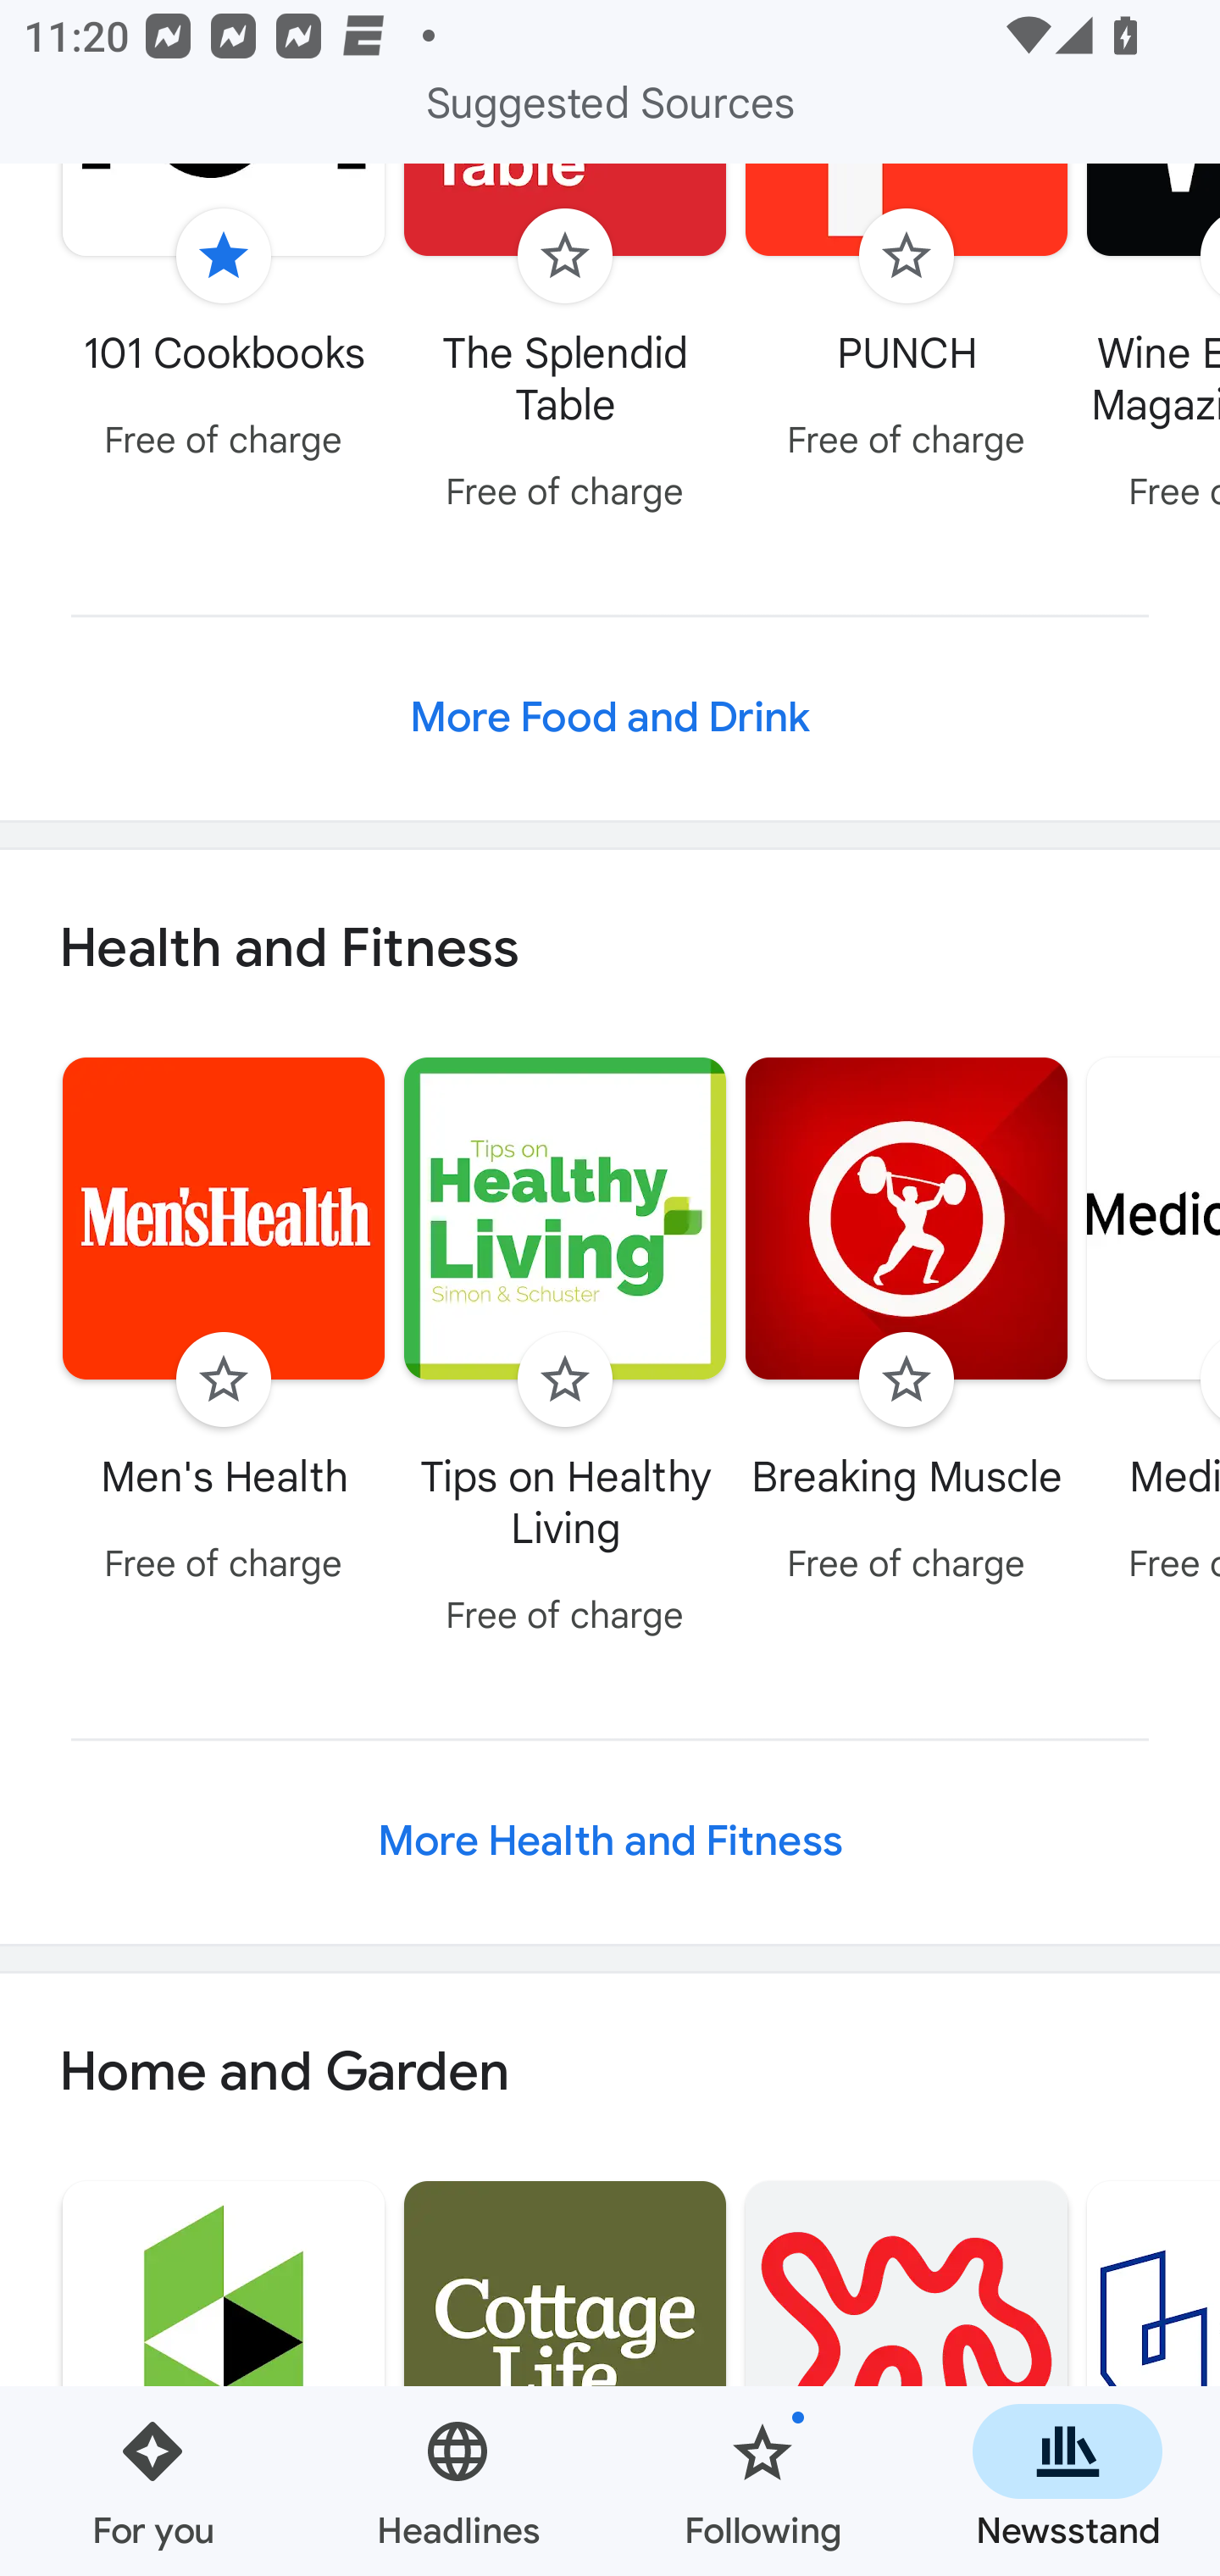 The height and width of the screenshot is (2576, 1220). What do you see at coordinates (565, 1351) in the screenshot?
I see `Follow Tips on Healthy Living Free of charge` at bounding box center [565, 1351].